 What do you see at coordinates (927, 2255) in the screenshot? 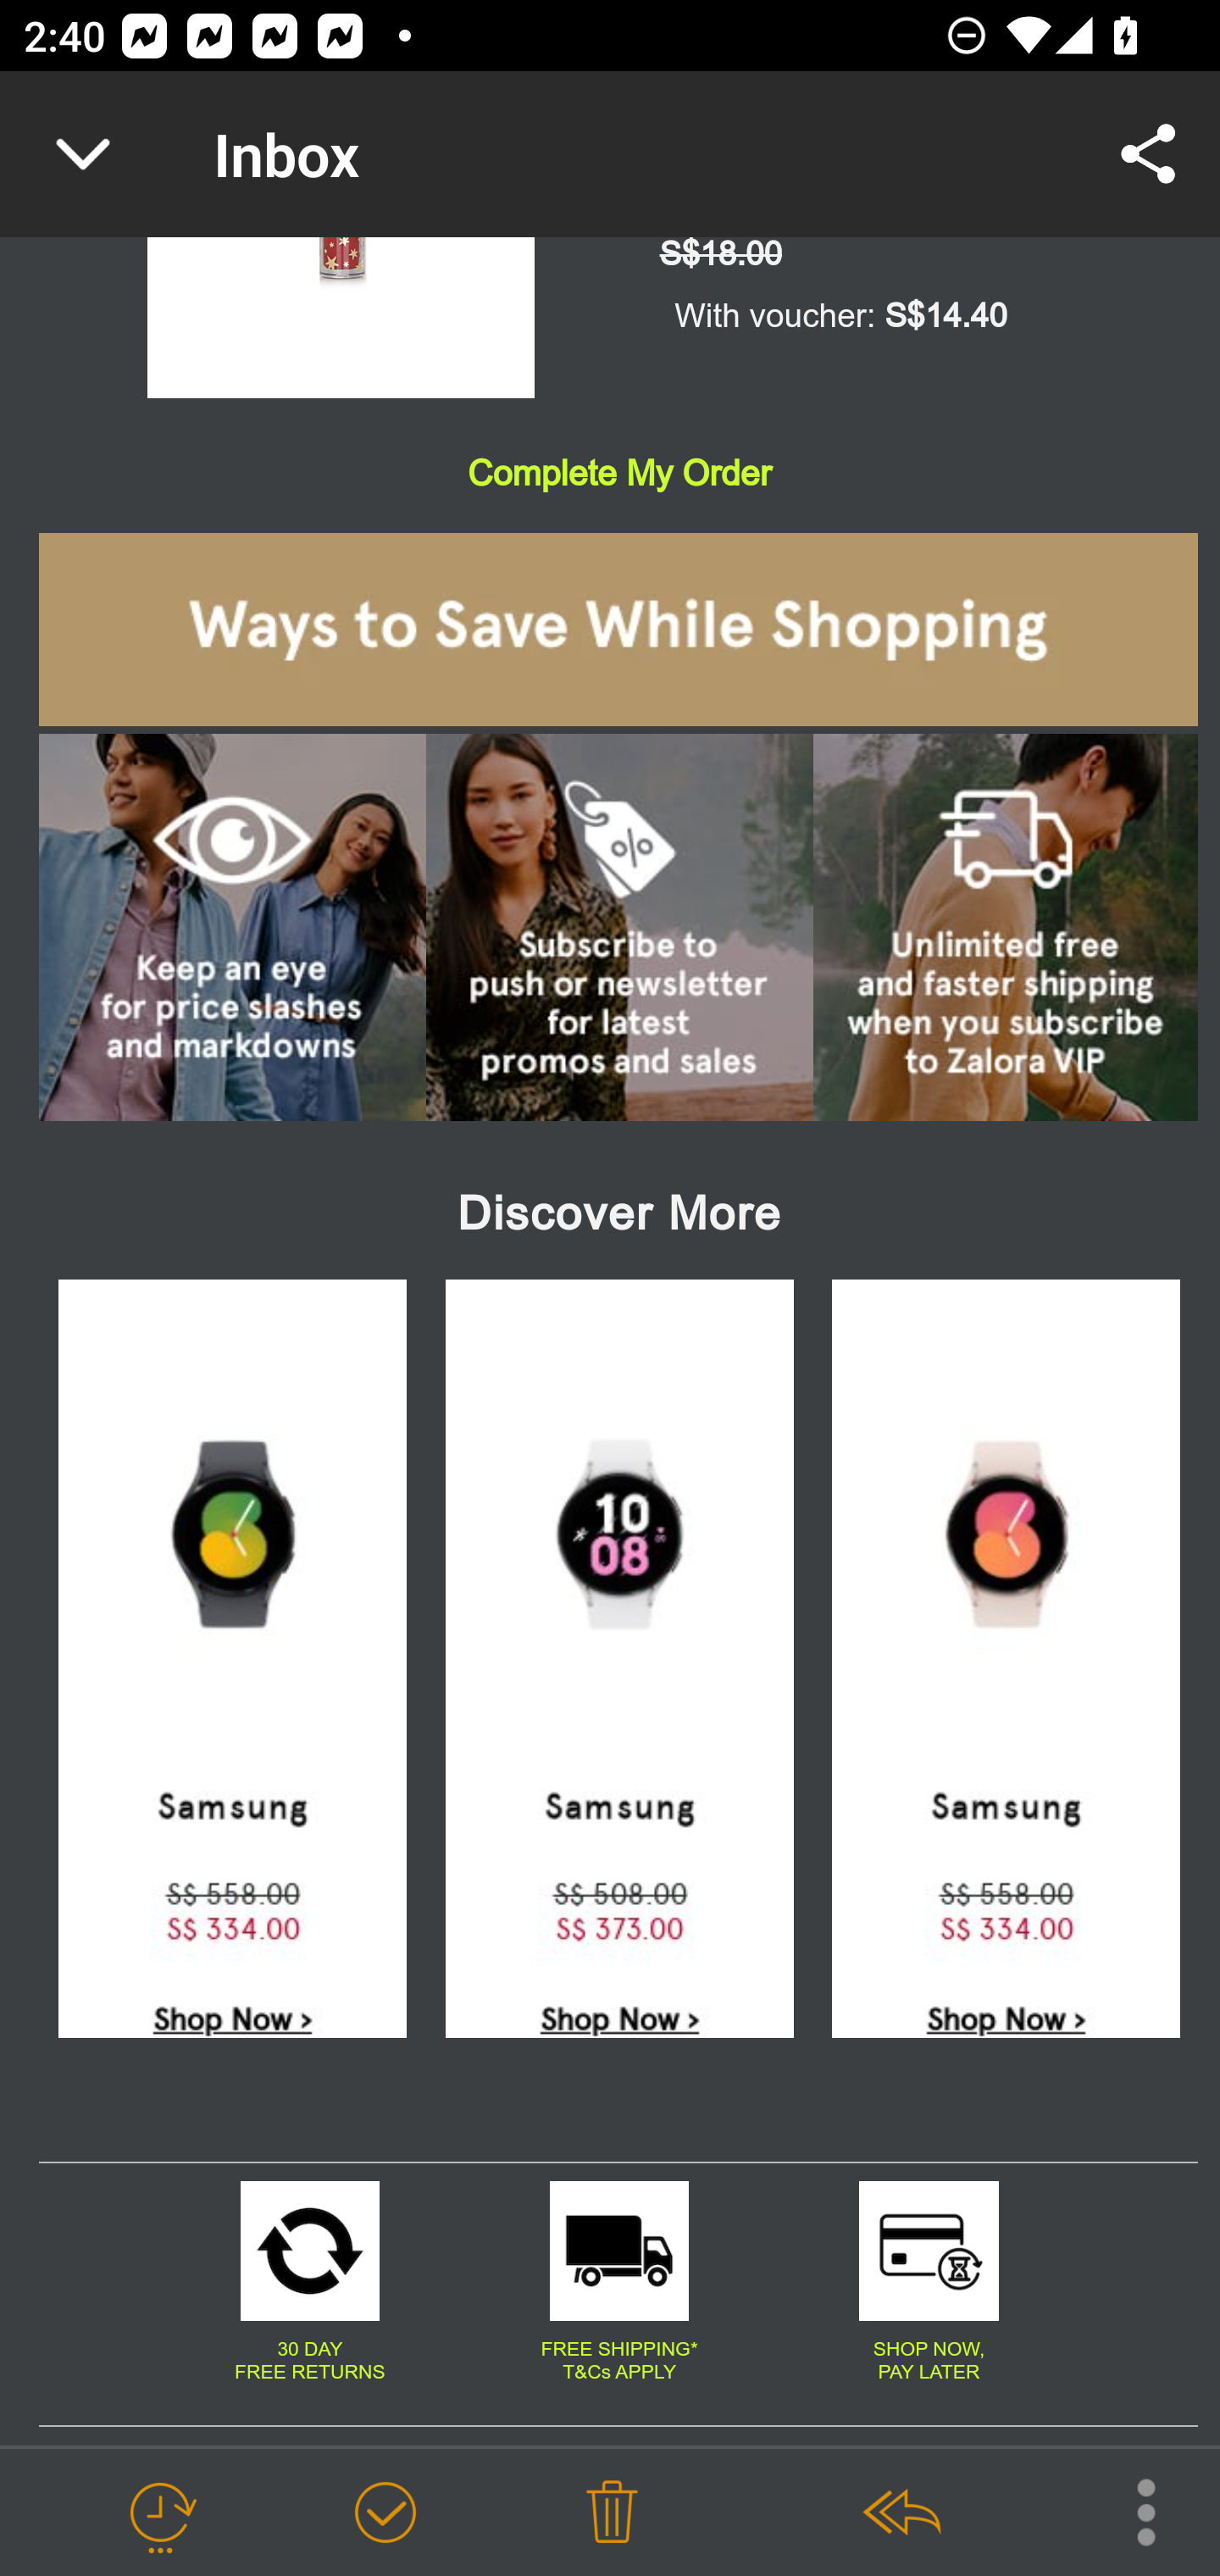
I see `original` at bounding box center [927, 2255].